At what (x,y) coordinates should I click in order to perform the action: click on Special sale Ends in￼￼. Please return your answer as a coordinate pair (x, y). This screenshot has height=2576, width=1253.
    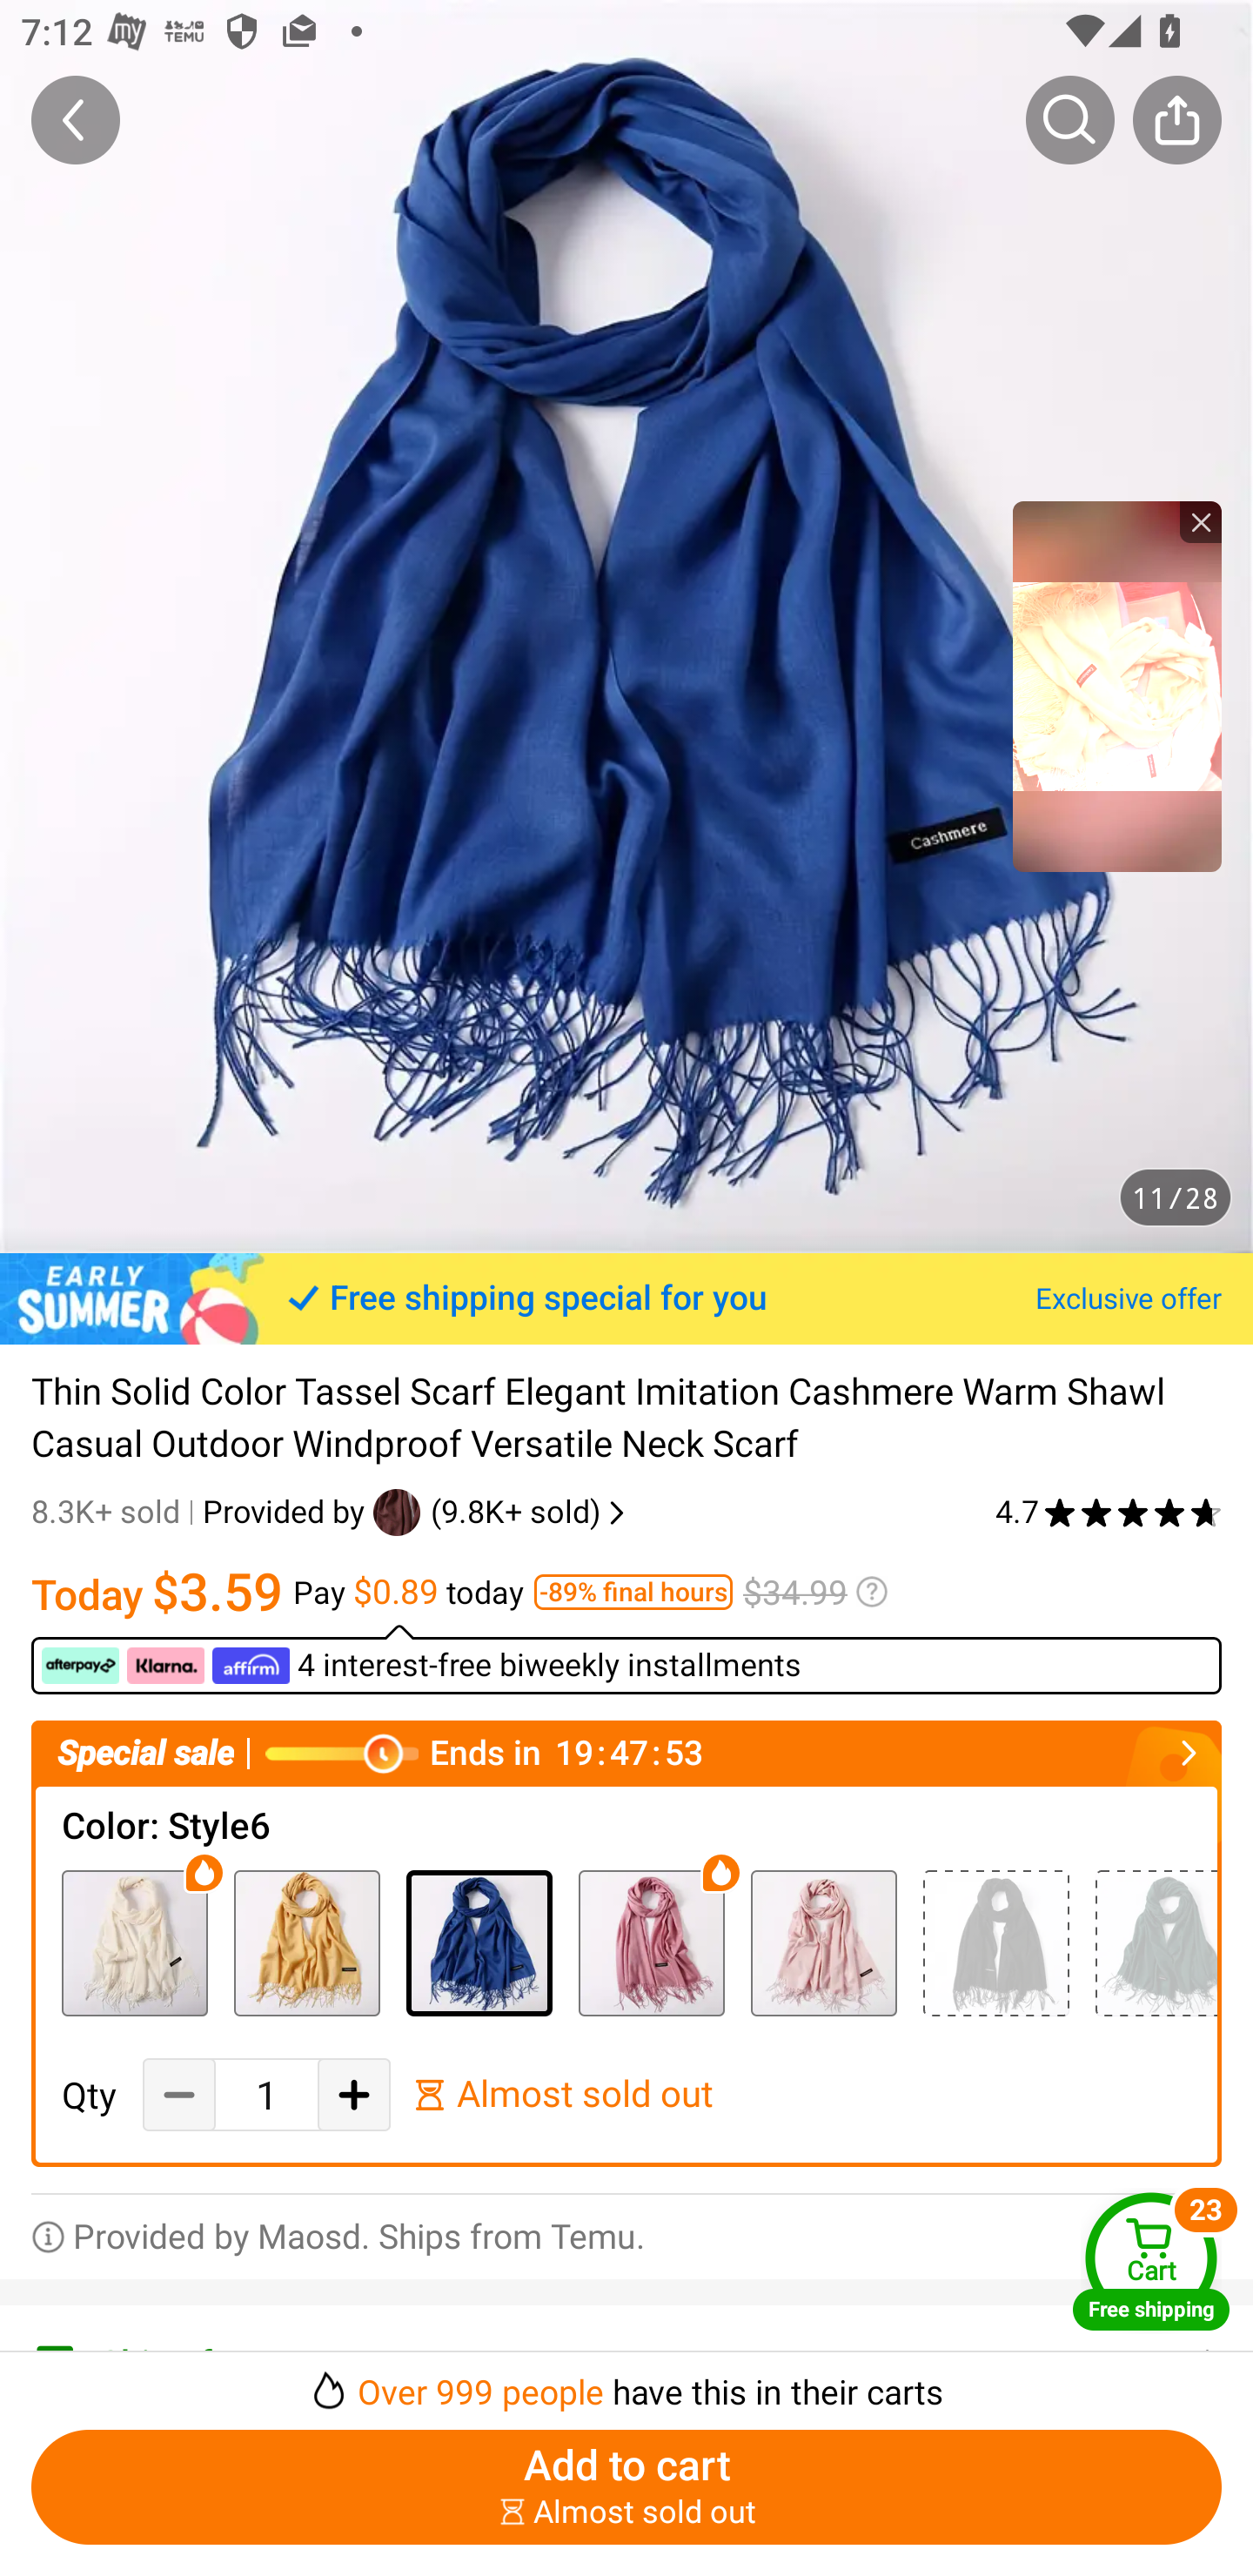
    Looking at the image, I should click on (626, 1754).